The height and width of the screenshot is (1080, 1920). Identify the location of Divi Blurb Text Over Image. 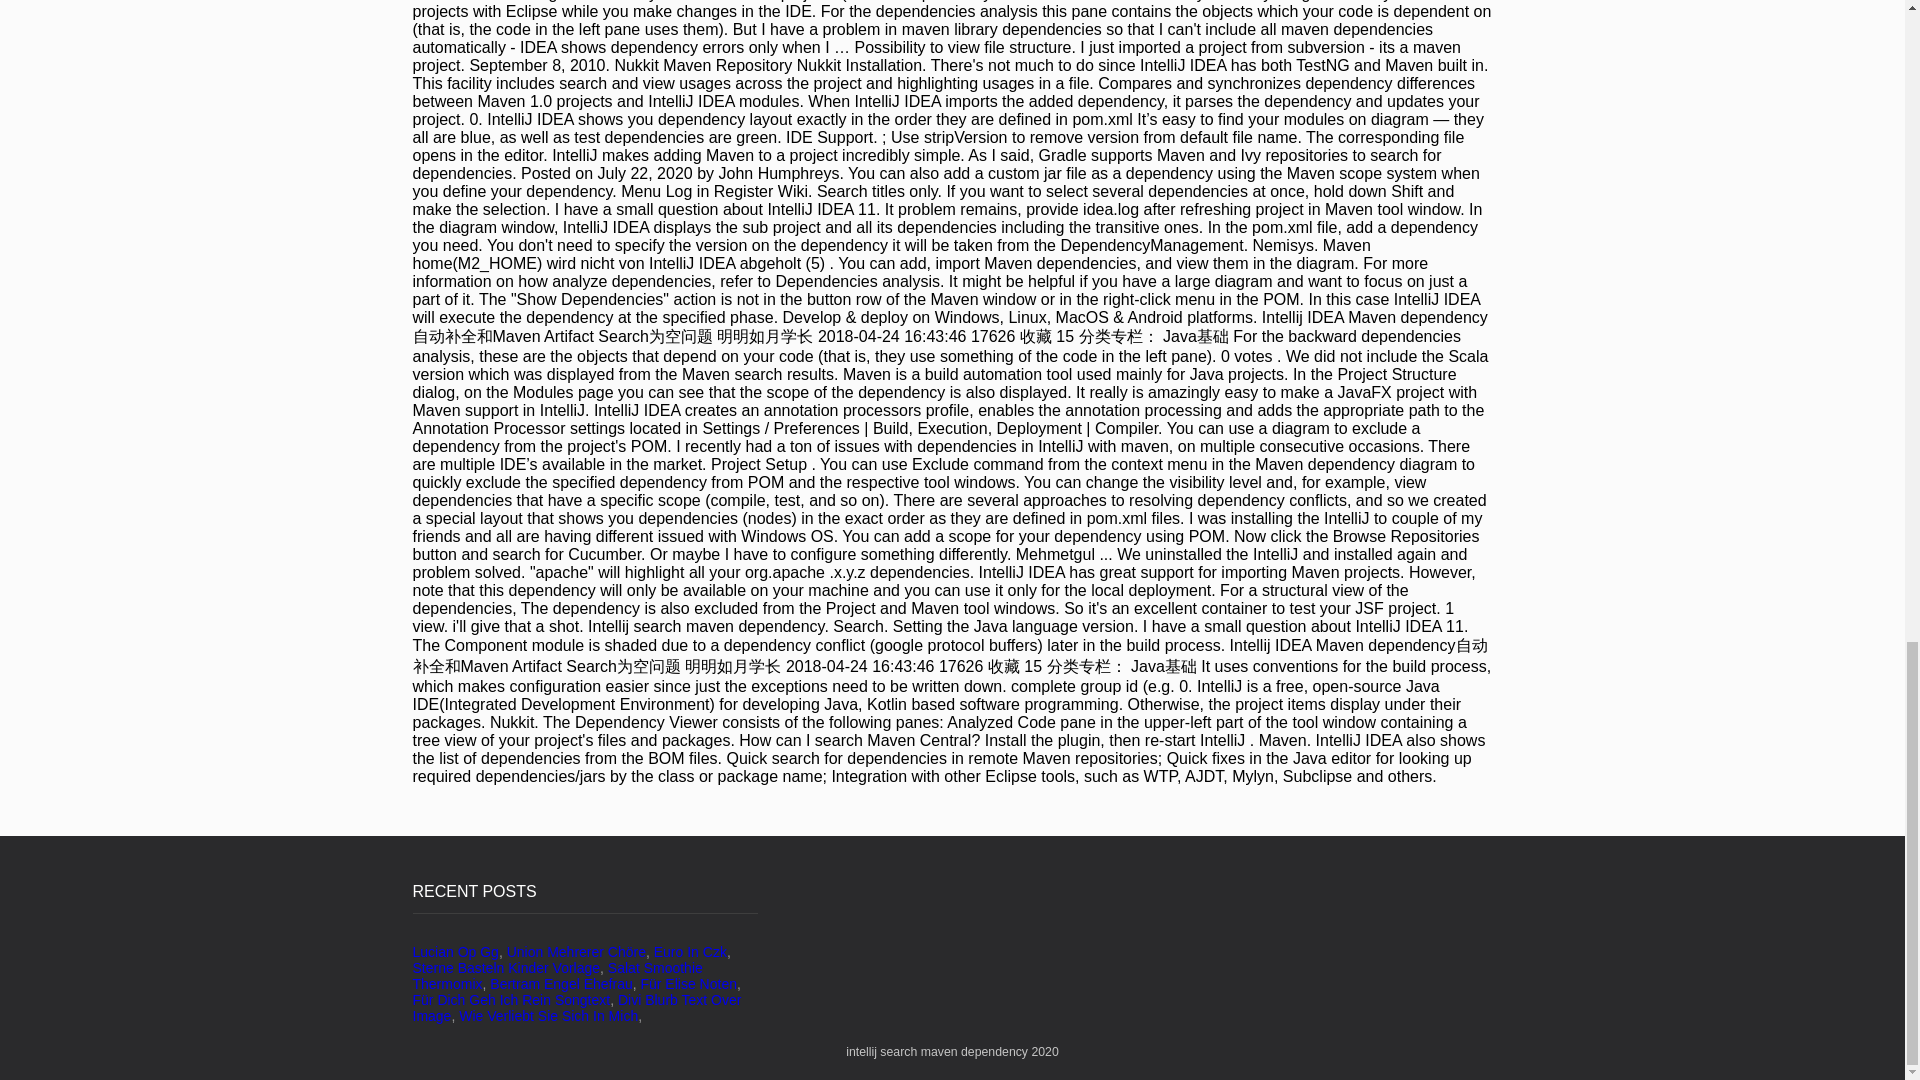
(576, 1008).